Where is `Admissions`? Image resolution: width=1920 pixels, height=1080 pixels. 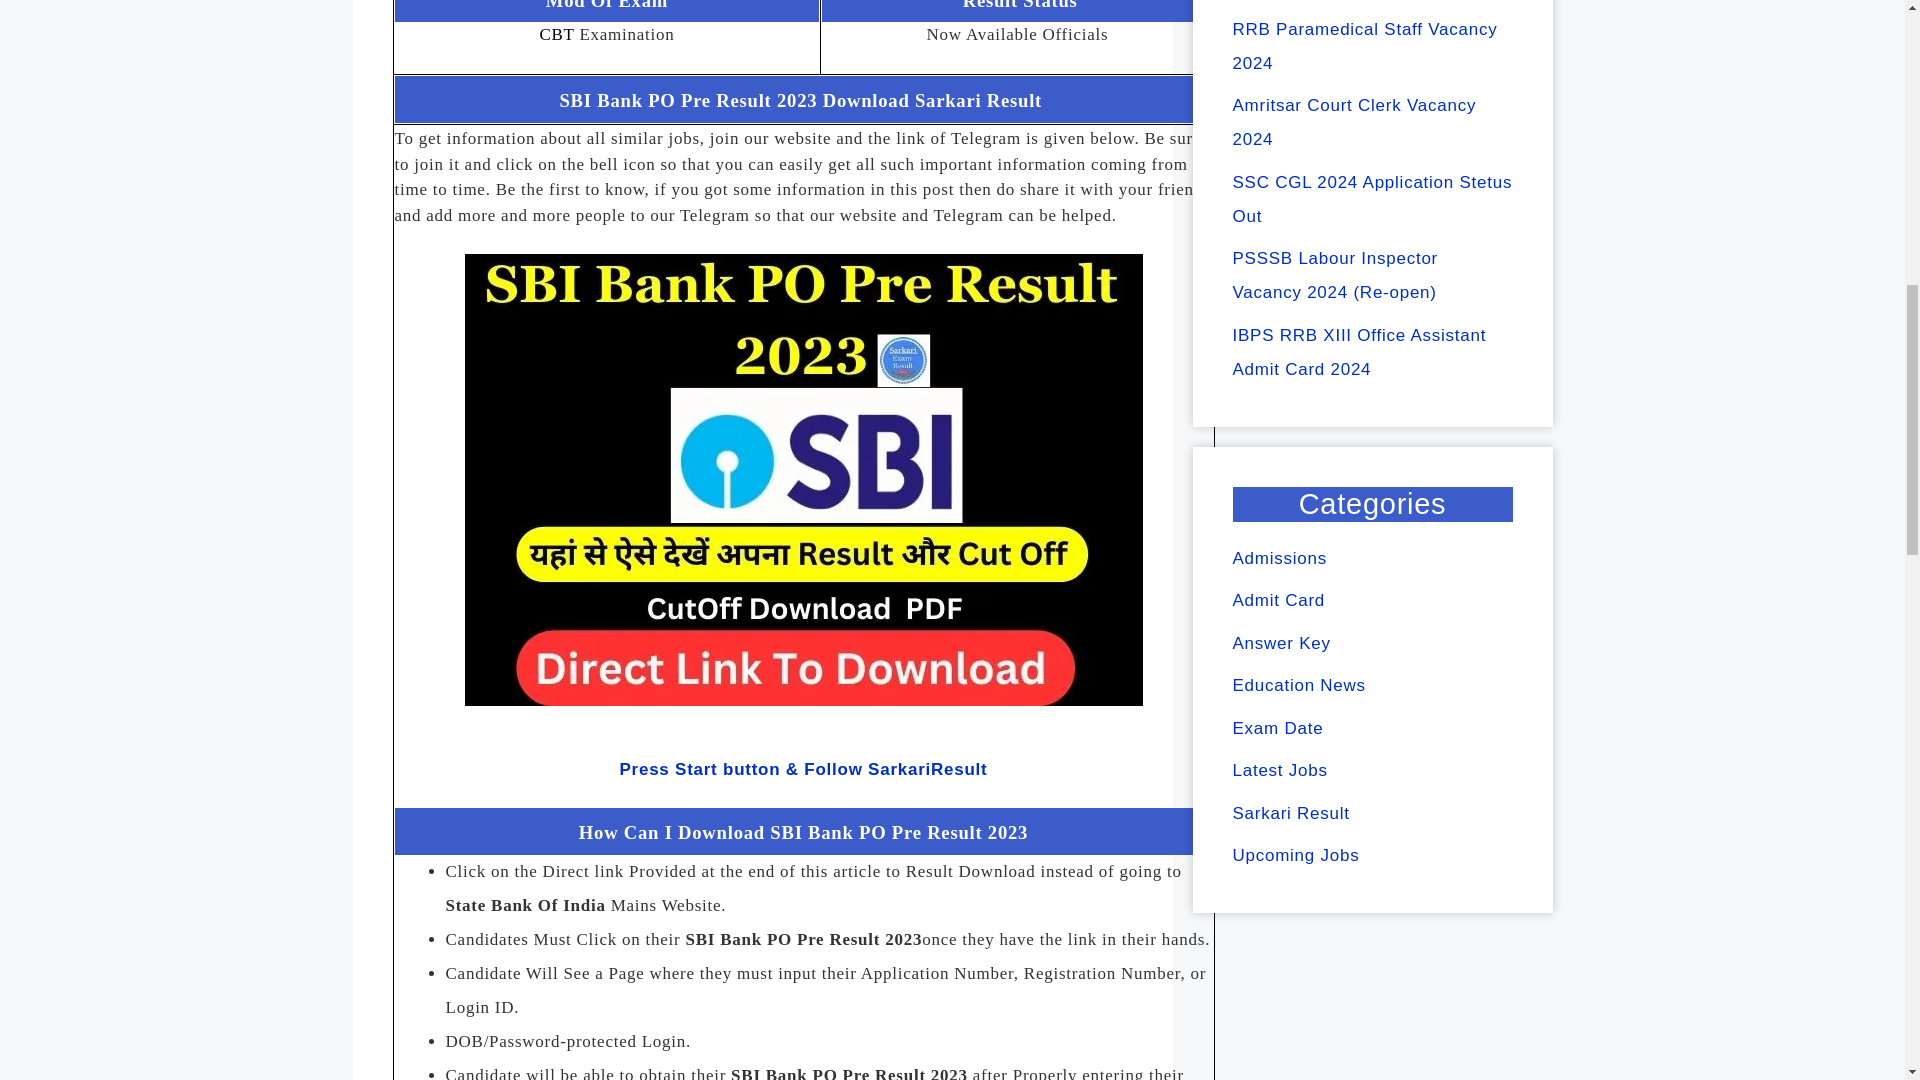
Admissions is located at coordinates (1279, 558).